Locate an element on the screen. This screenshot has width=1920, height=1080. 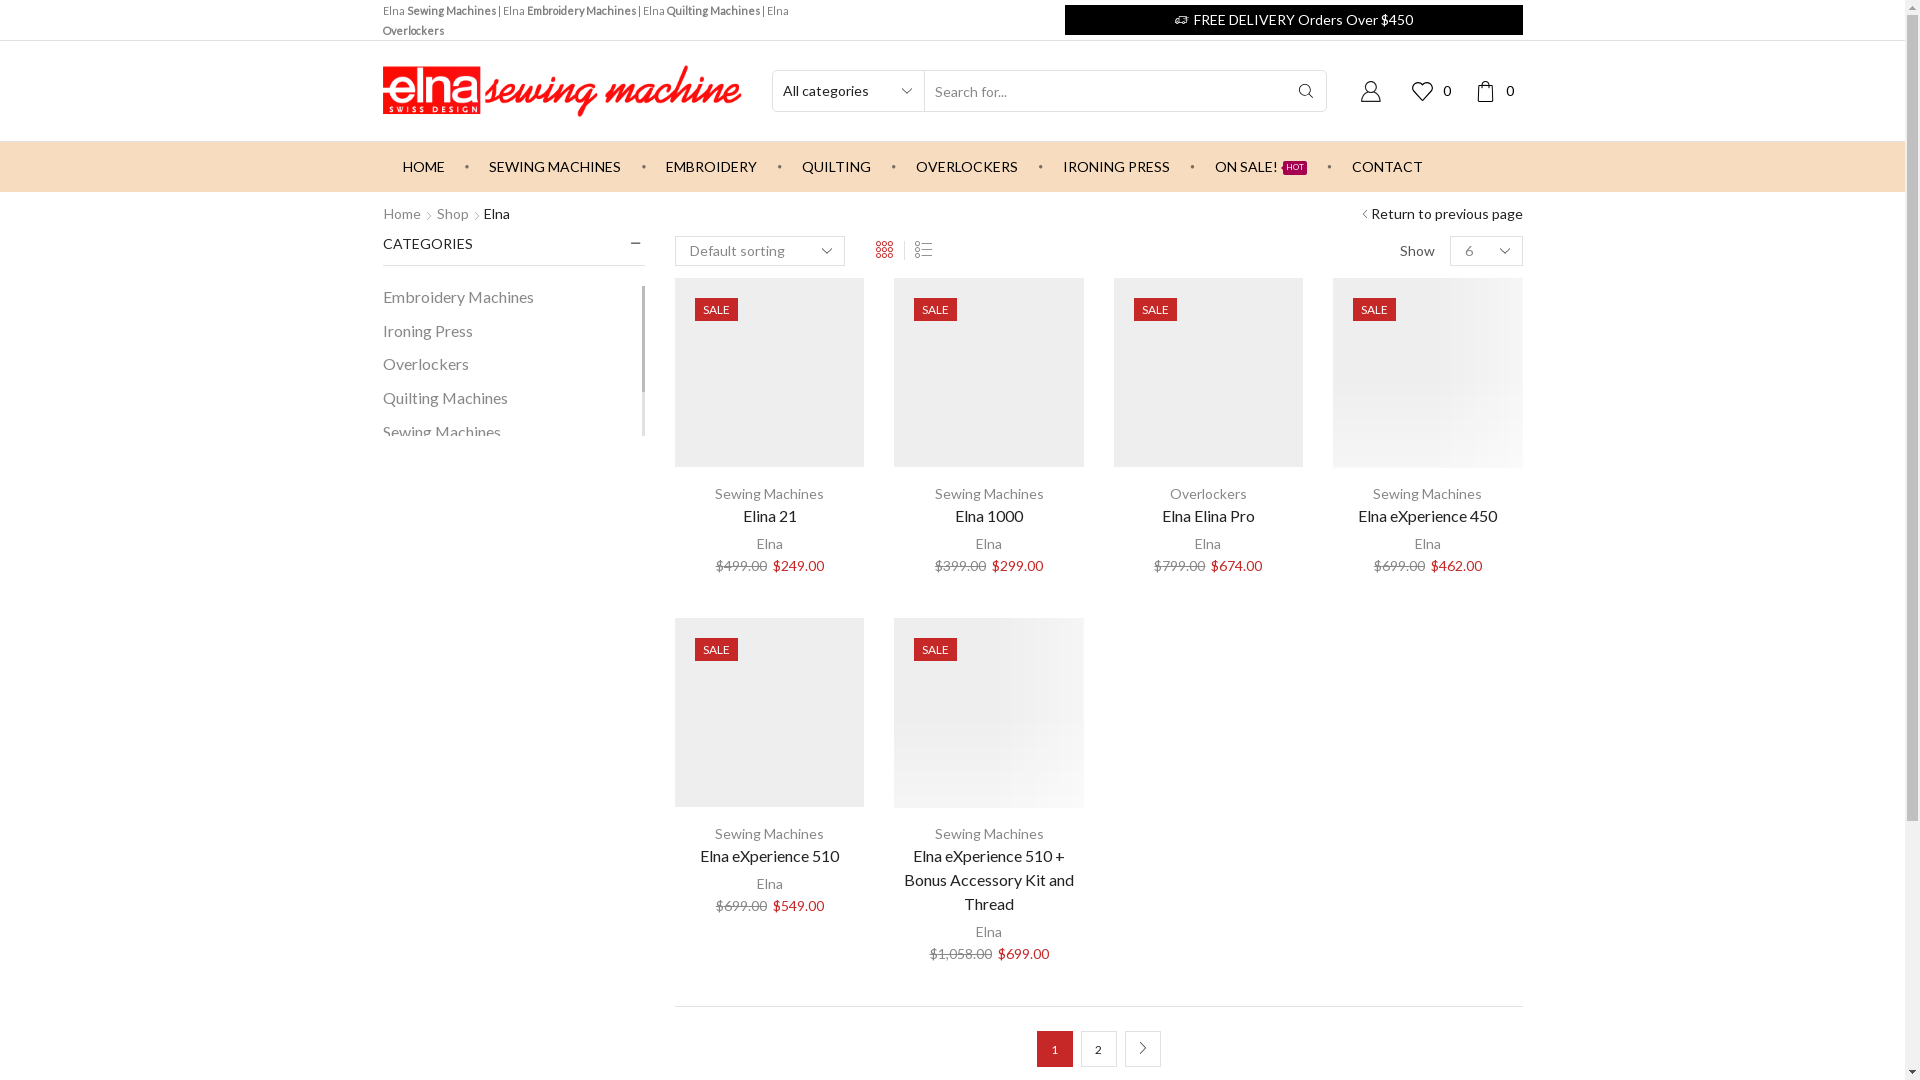
Elna is located at coordinates (770, 884).